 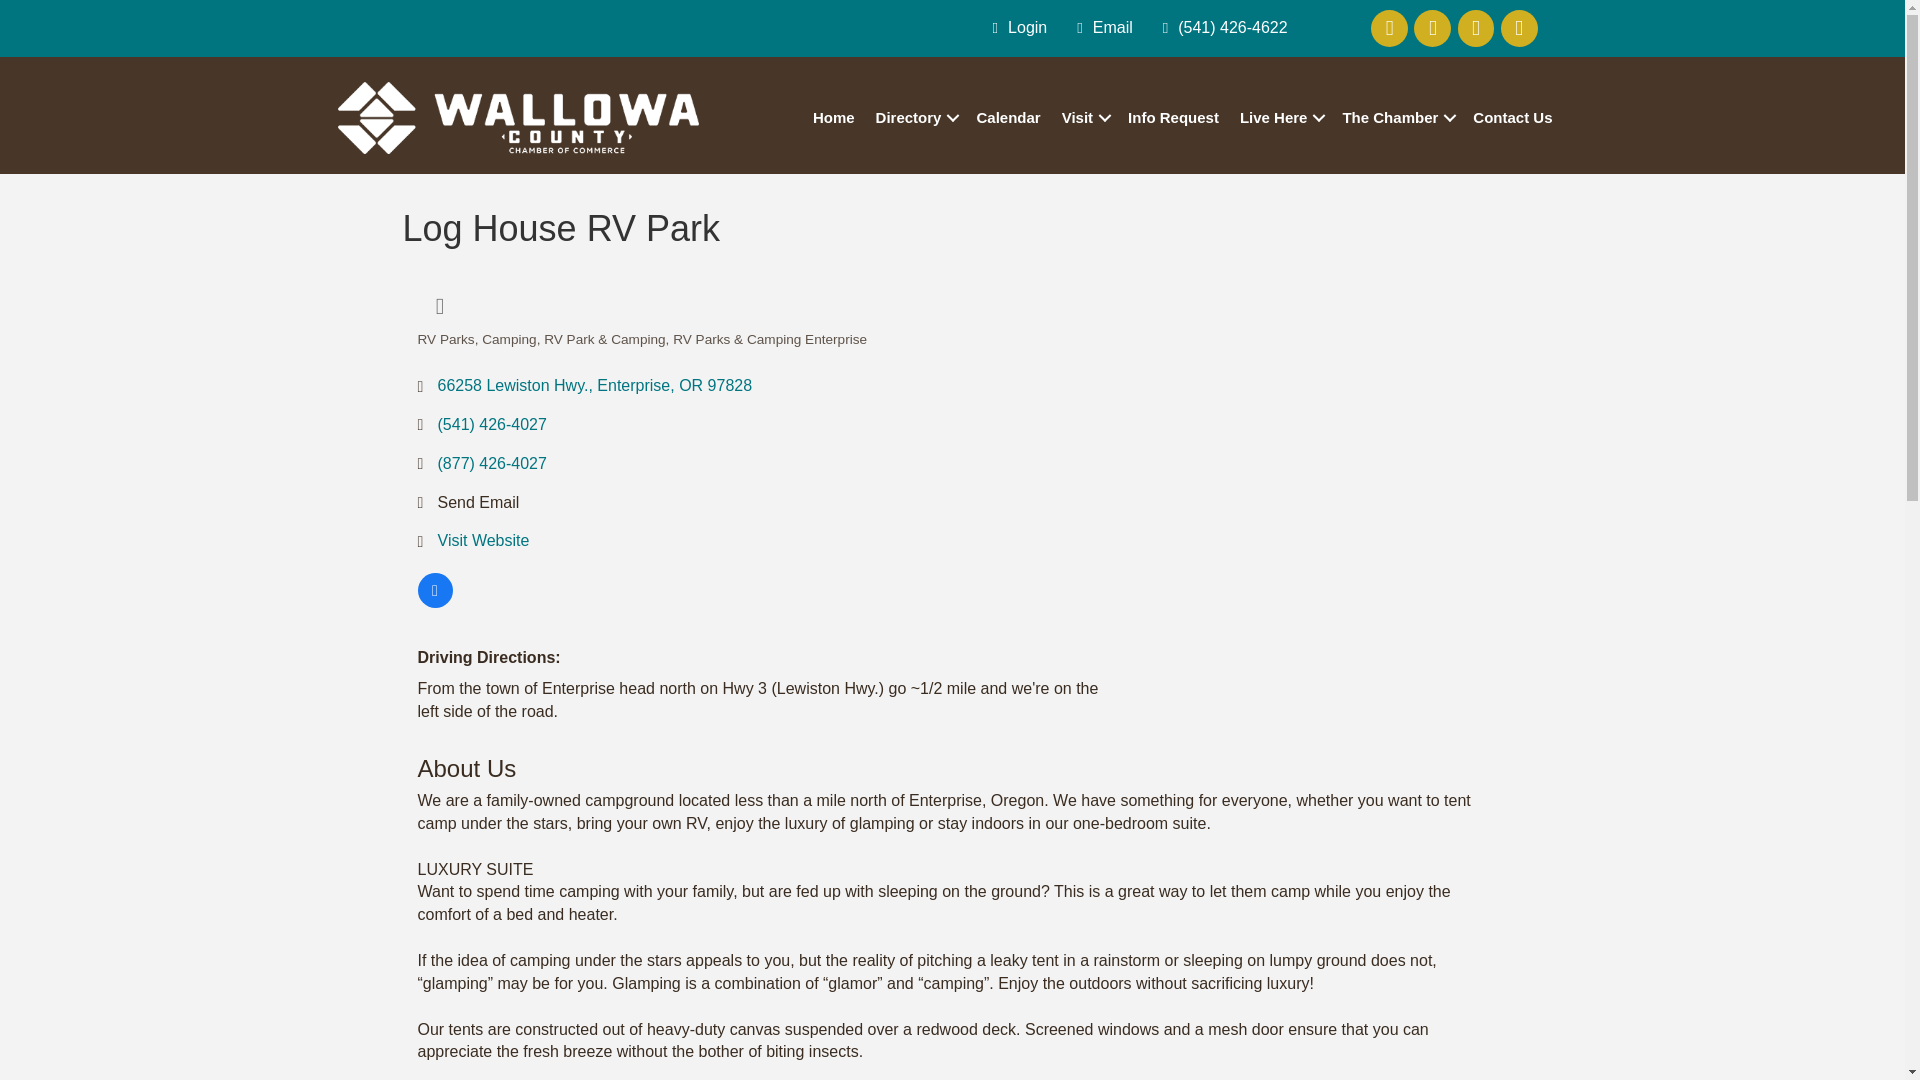 What do you see at coordinates (1016, 28) in the screenshot?
I see `Login` at bounding box center [1016, 28].